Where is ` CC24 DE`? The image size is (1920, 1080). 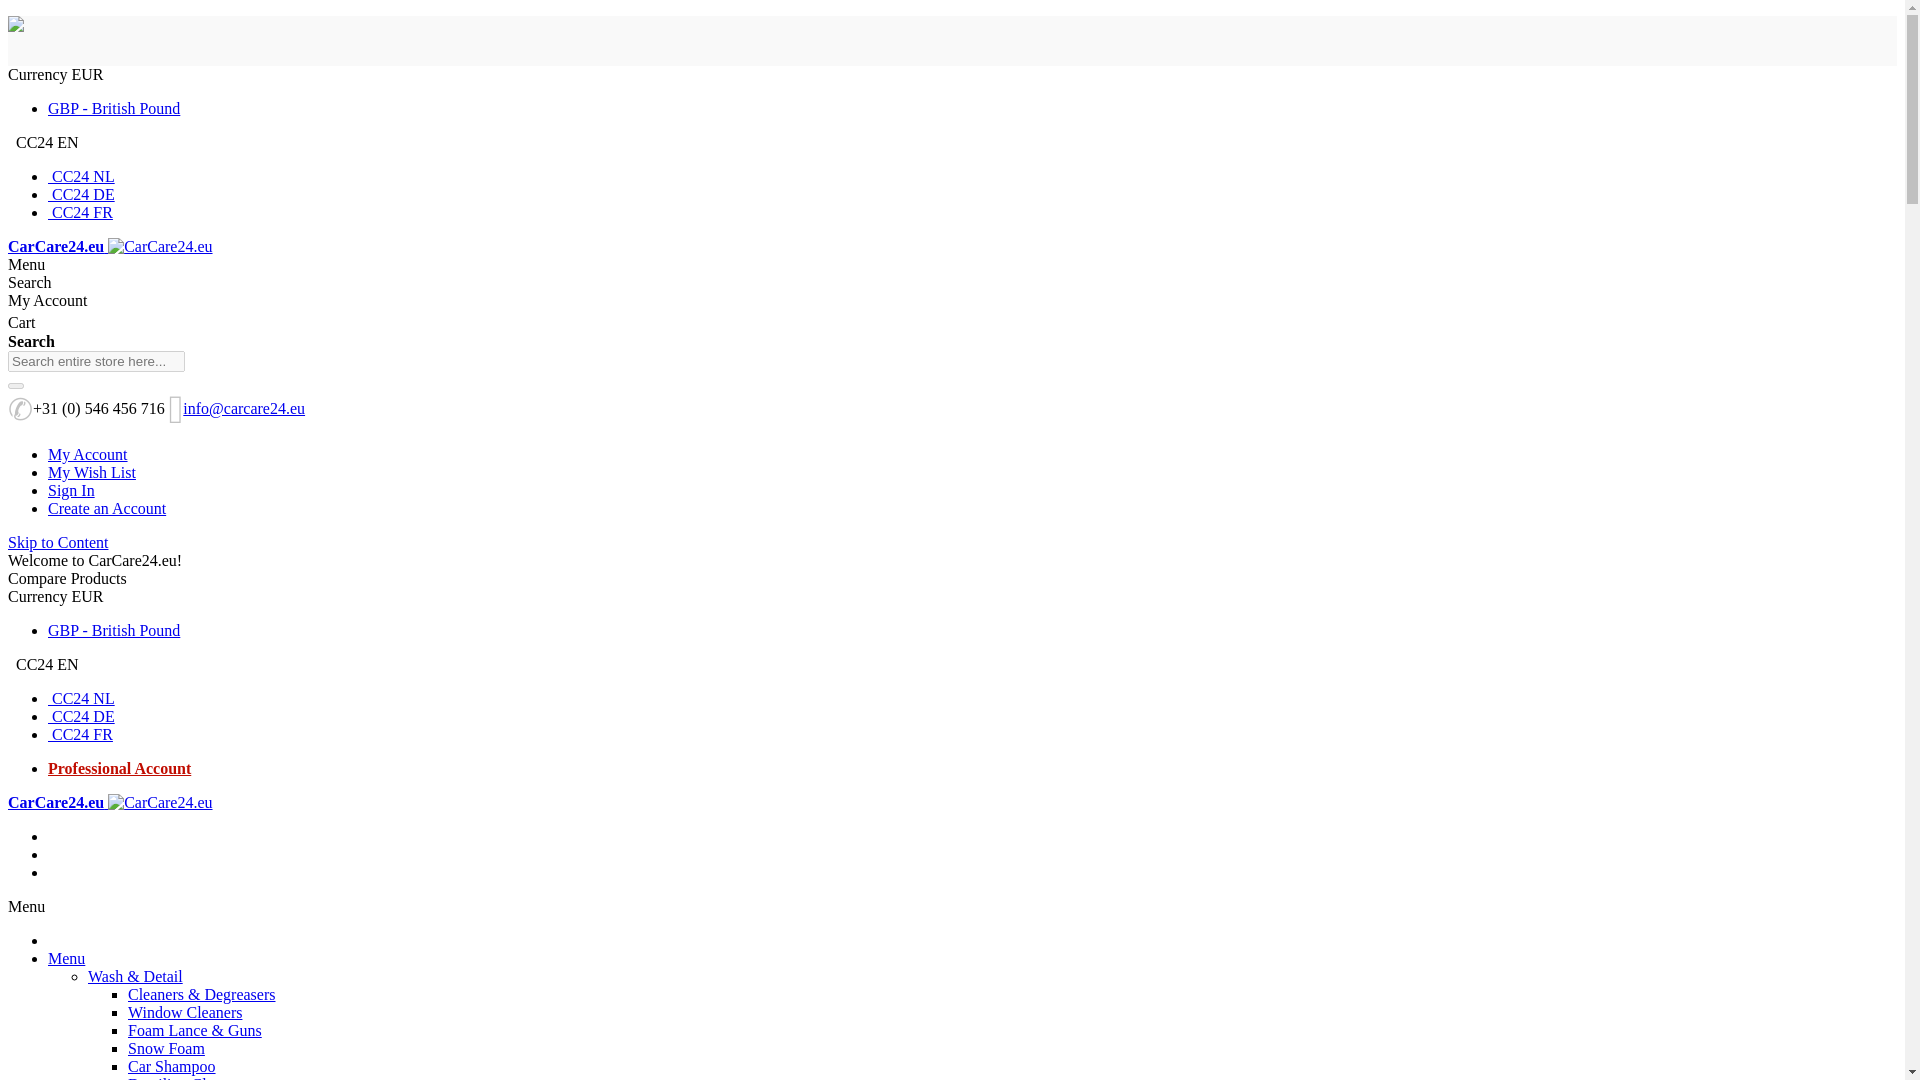
 CC24 DE is located at coordinates (82, 716).